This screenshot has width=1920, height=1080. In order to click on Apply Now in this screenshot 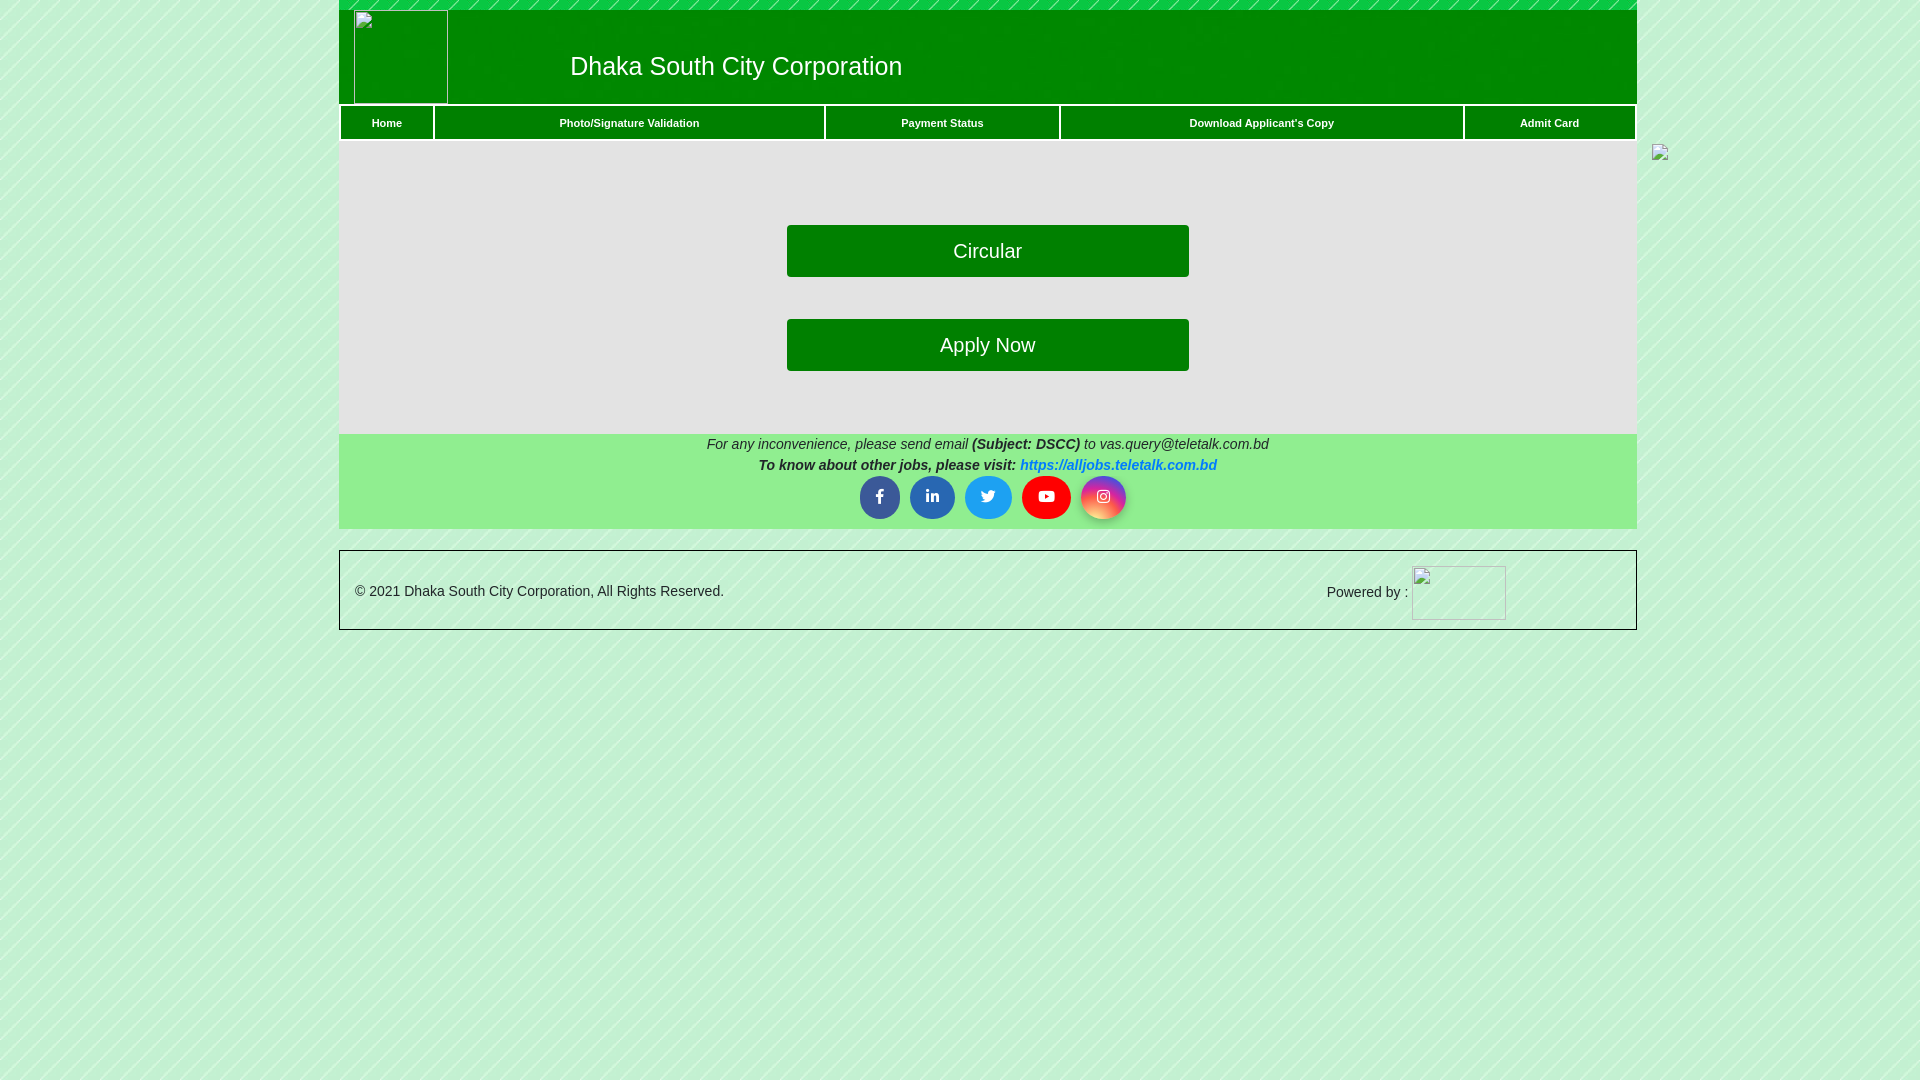, I will do `click(988, 345)`.